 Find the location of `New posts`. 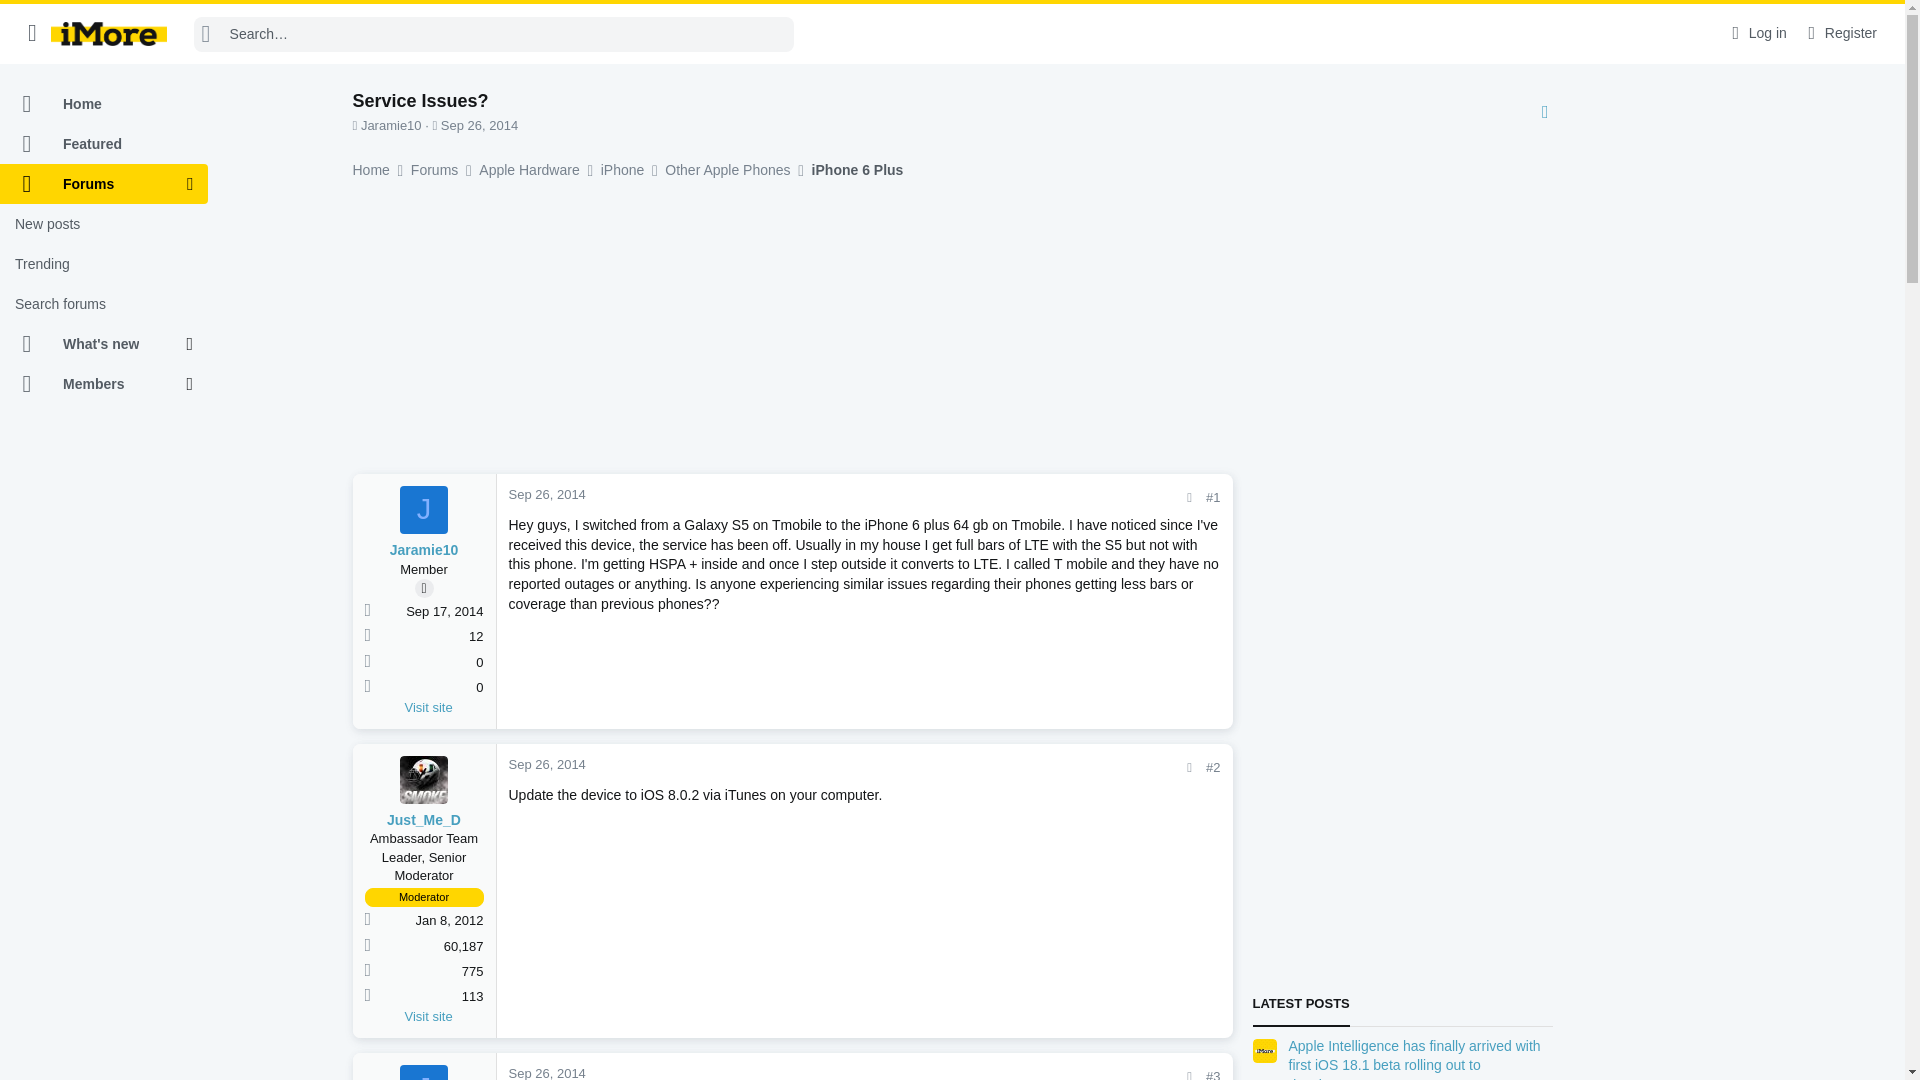

New posts is located at coordinates (104, 224).